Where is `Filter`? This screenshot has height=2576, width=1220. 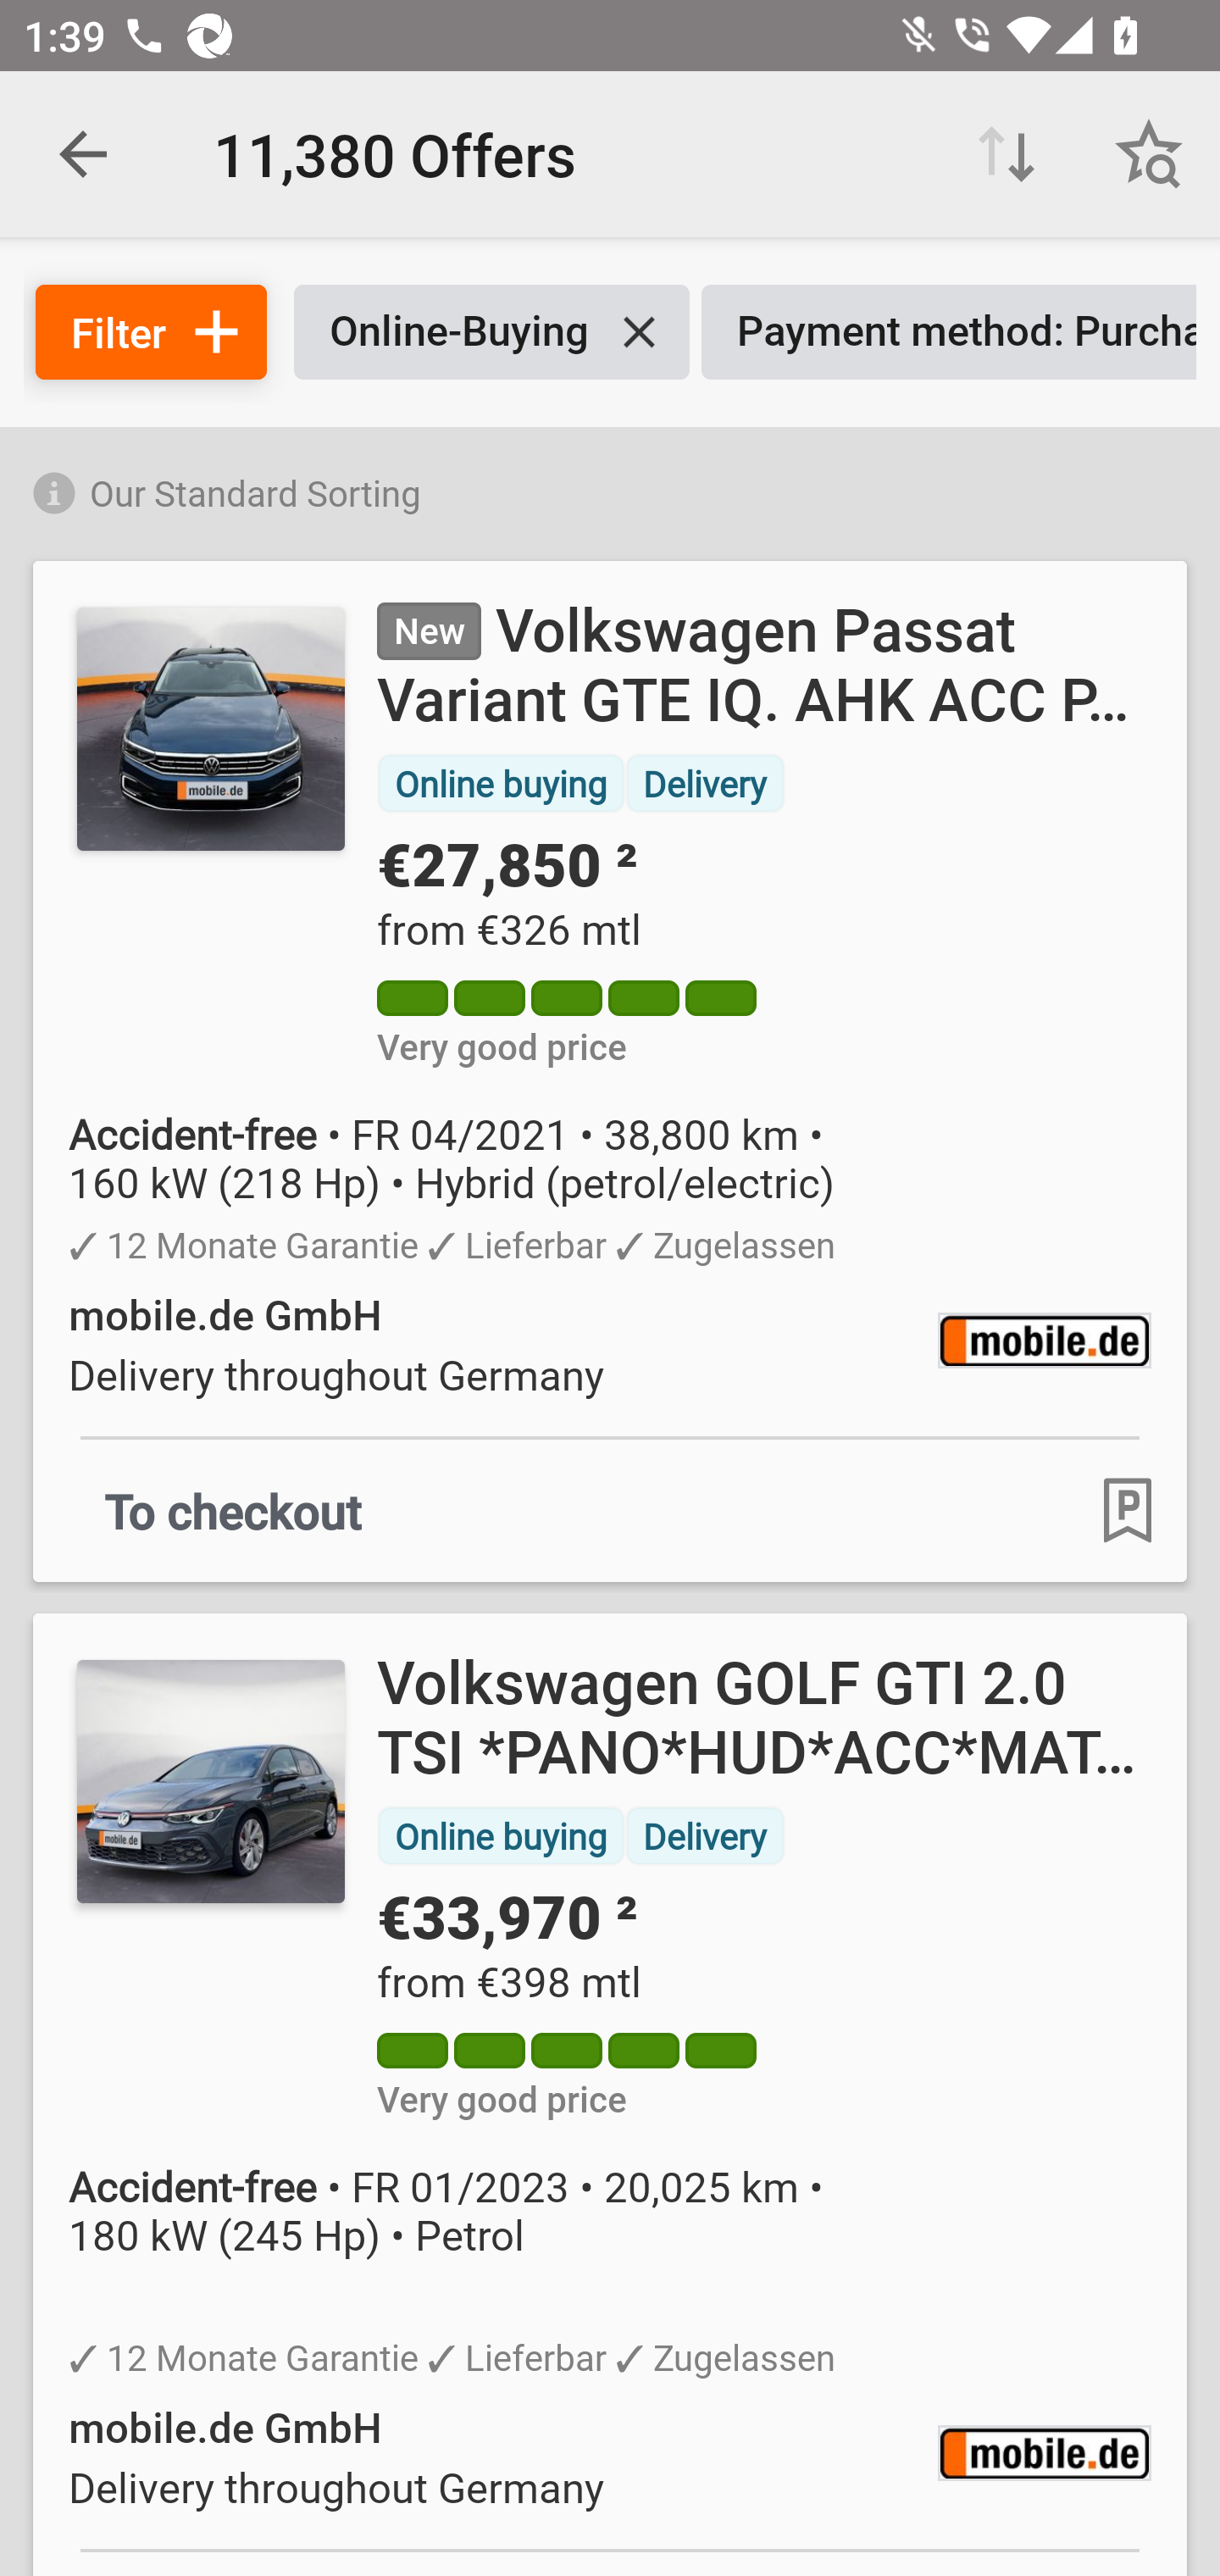 Filter is located at coordinates (151, 332).